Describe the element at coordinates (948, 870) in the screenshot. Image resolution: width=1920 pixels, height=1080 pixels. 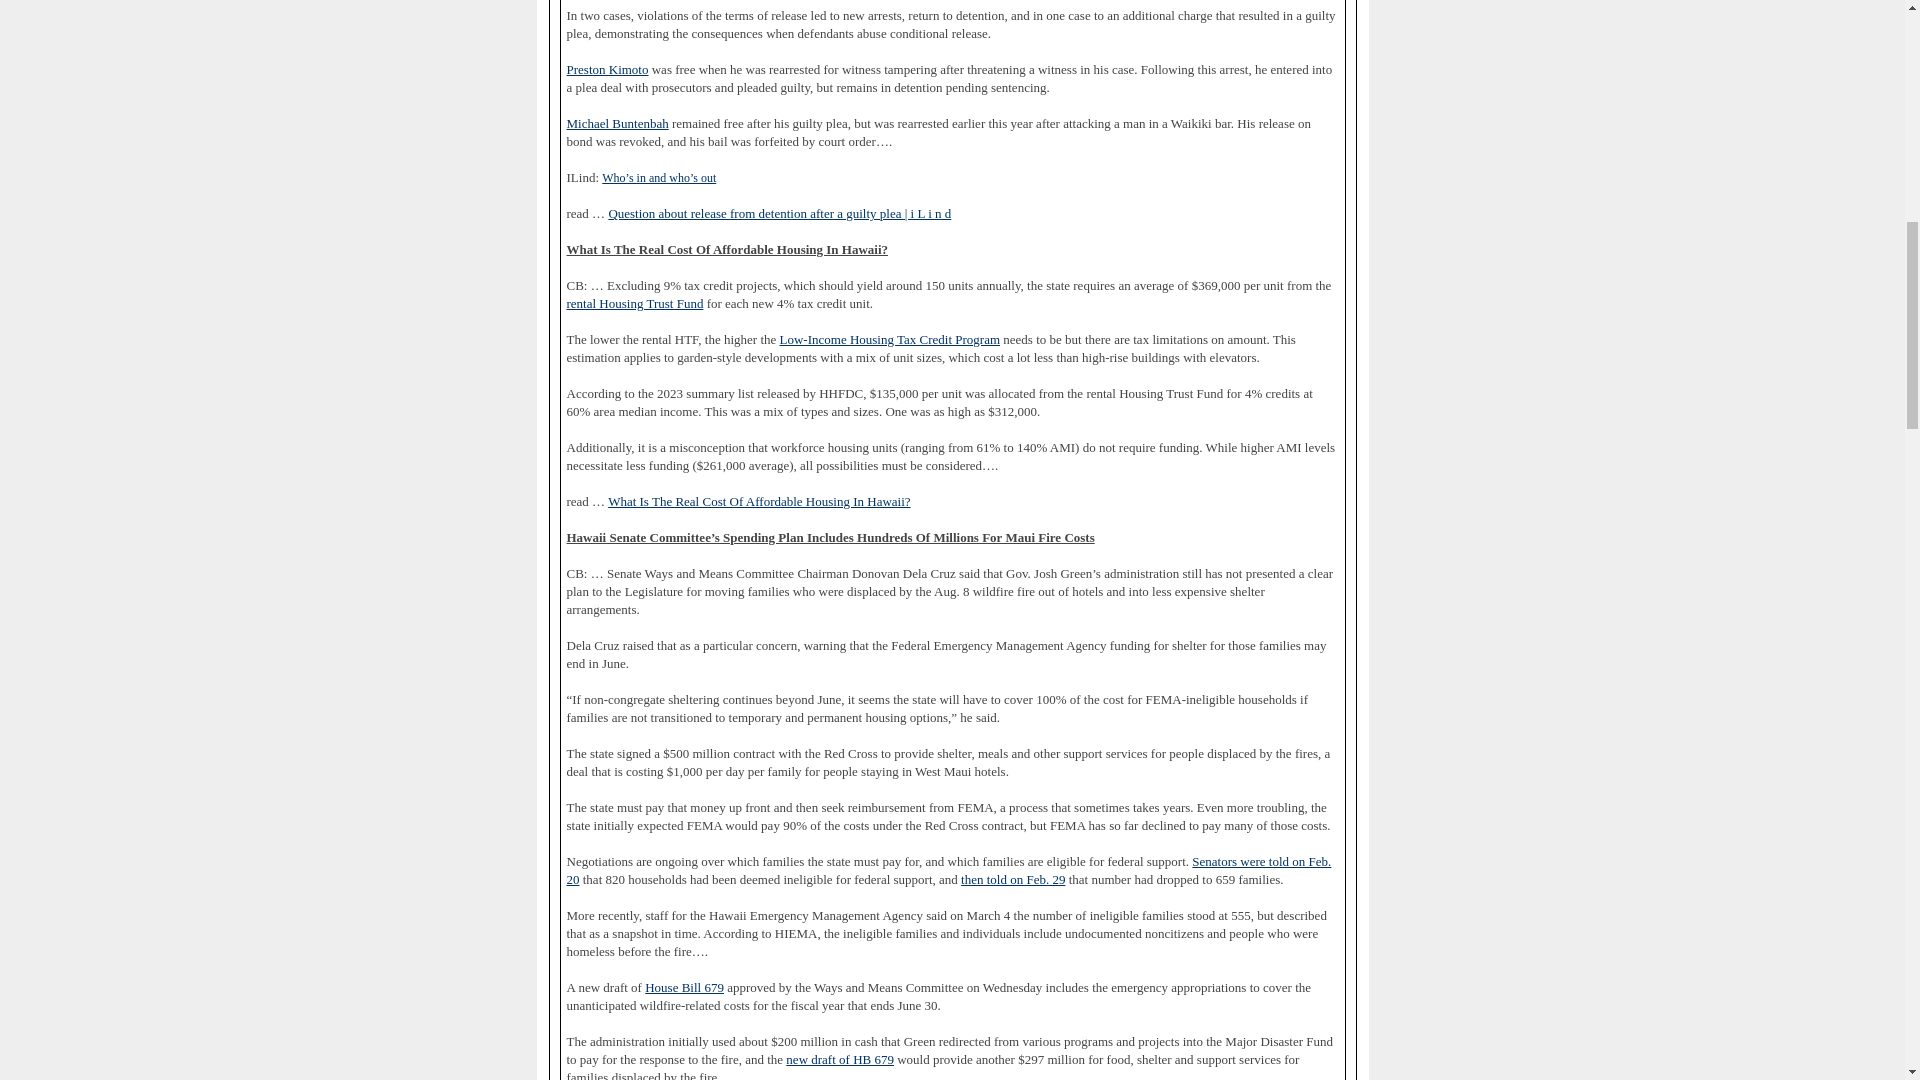
I see `Senators were told on Feb. 20` at that location.